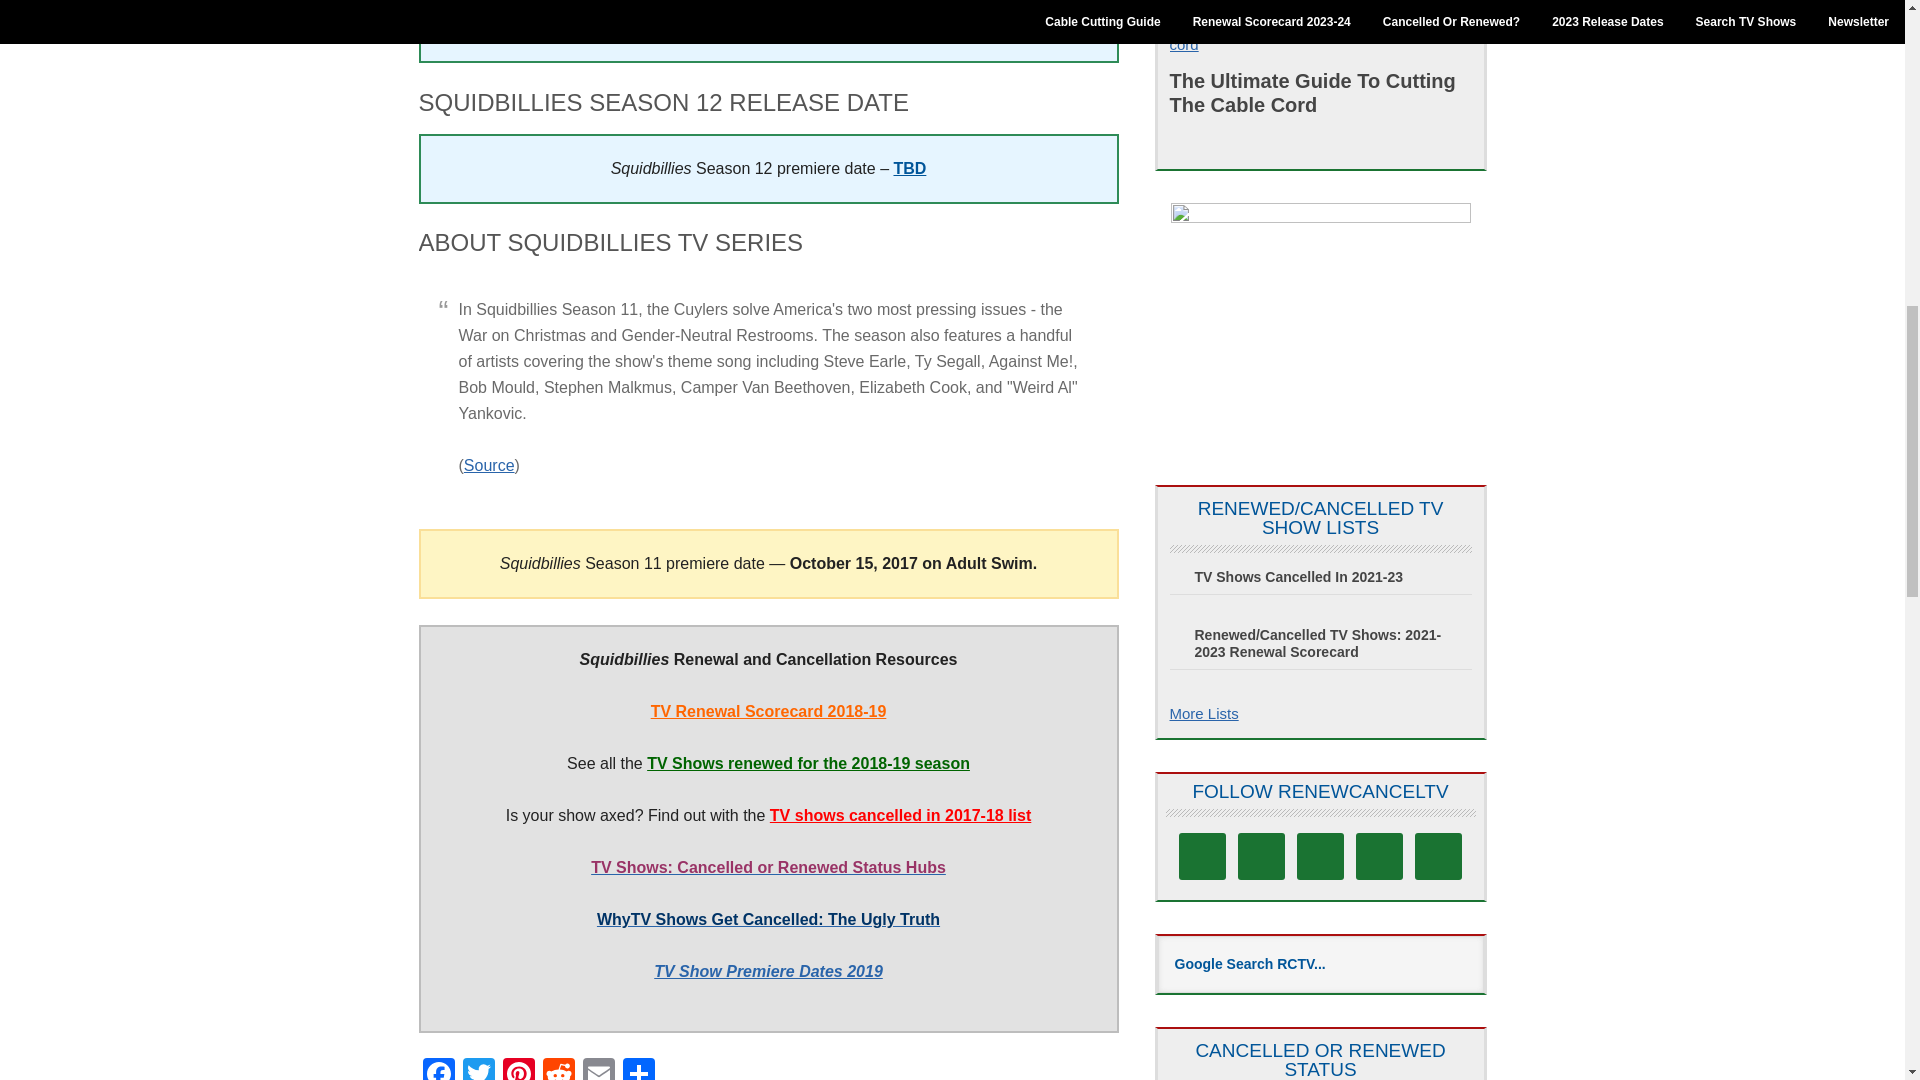 The width and height of the screenshot is (1920, 1080). Describe the element at coordinates (489, 465) in the screenshot. I see `Source` at that location.